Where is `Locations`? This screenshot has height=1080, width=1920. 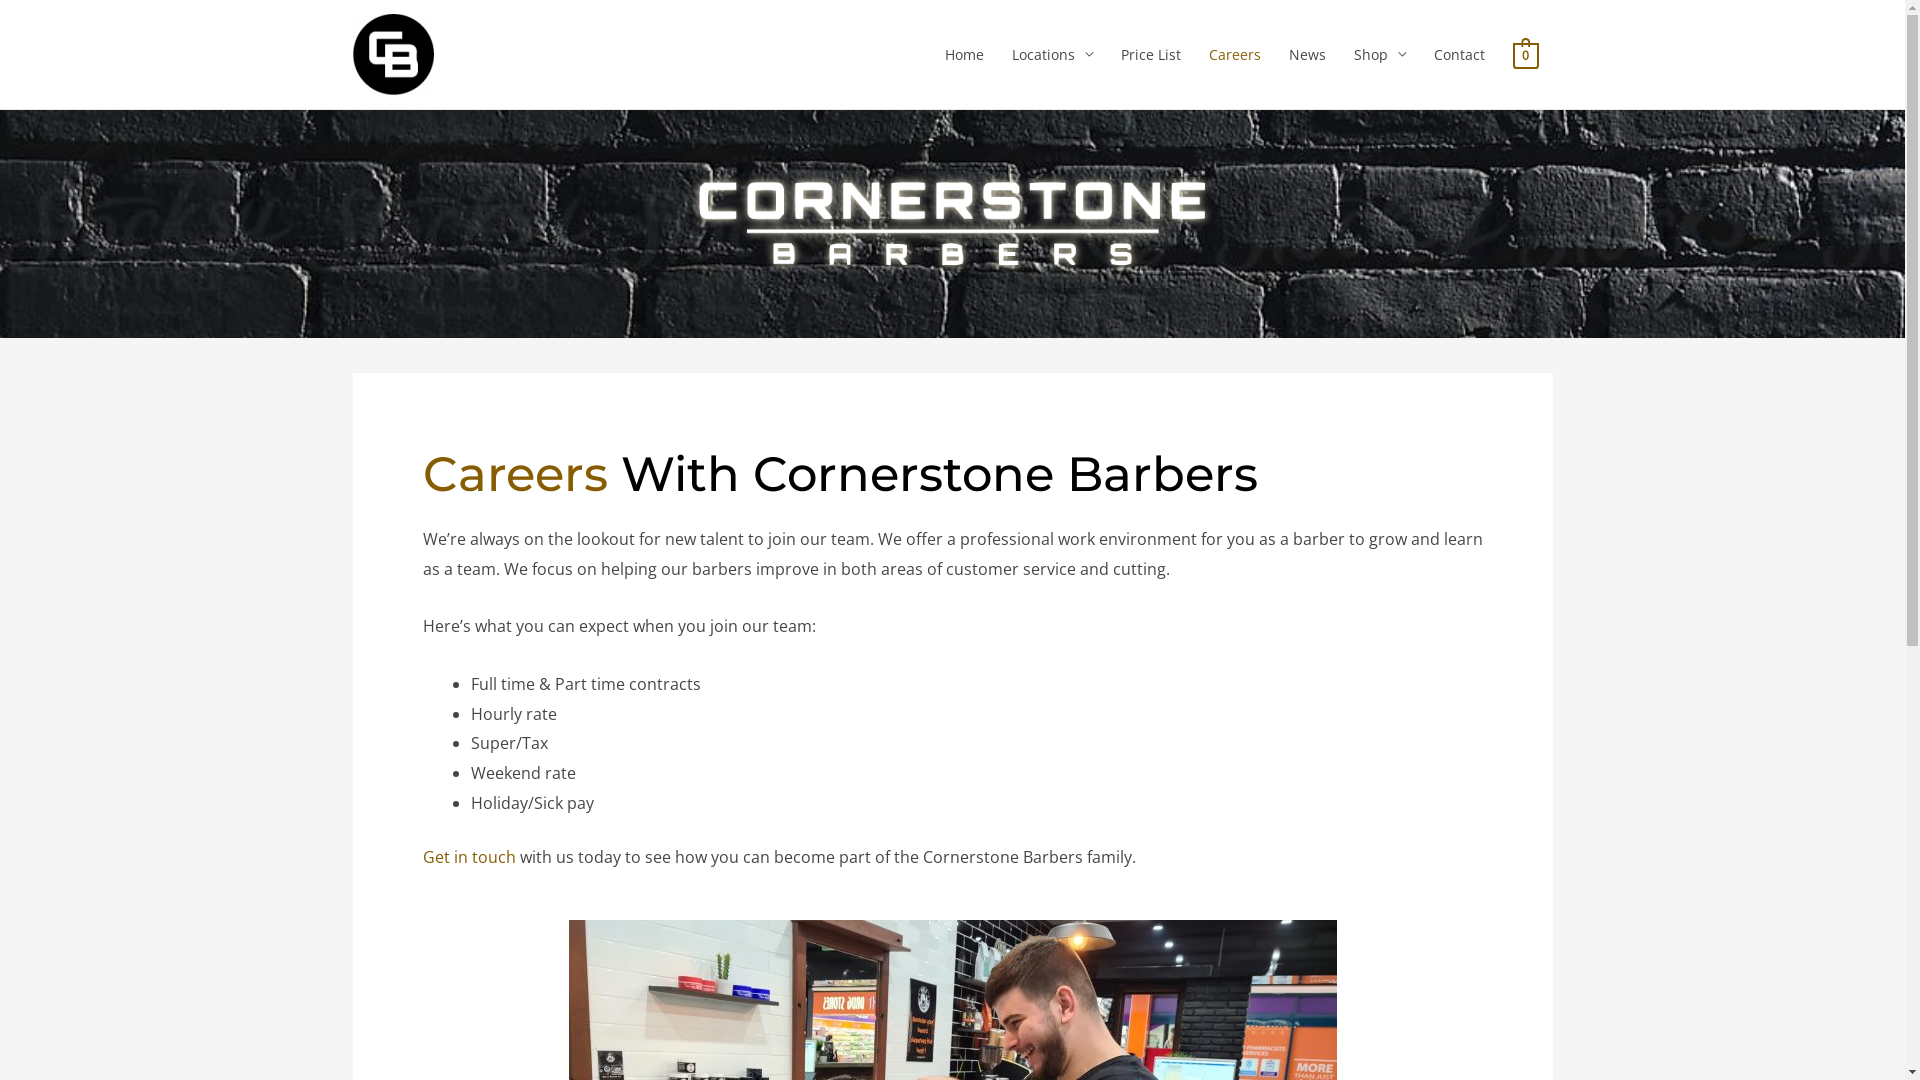 Locations is located at coordinates (1052, 54).